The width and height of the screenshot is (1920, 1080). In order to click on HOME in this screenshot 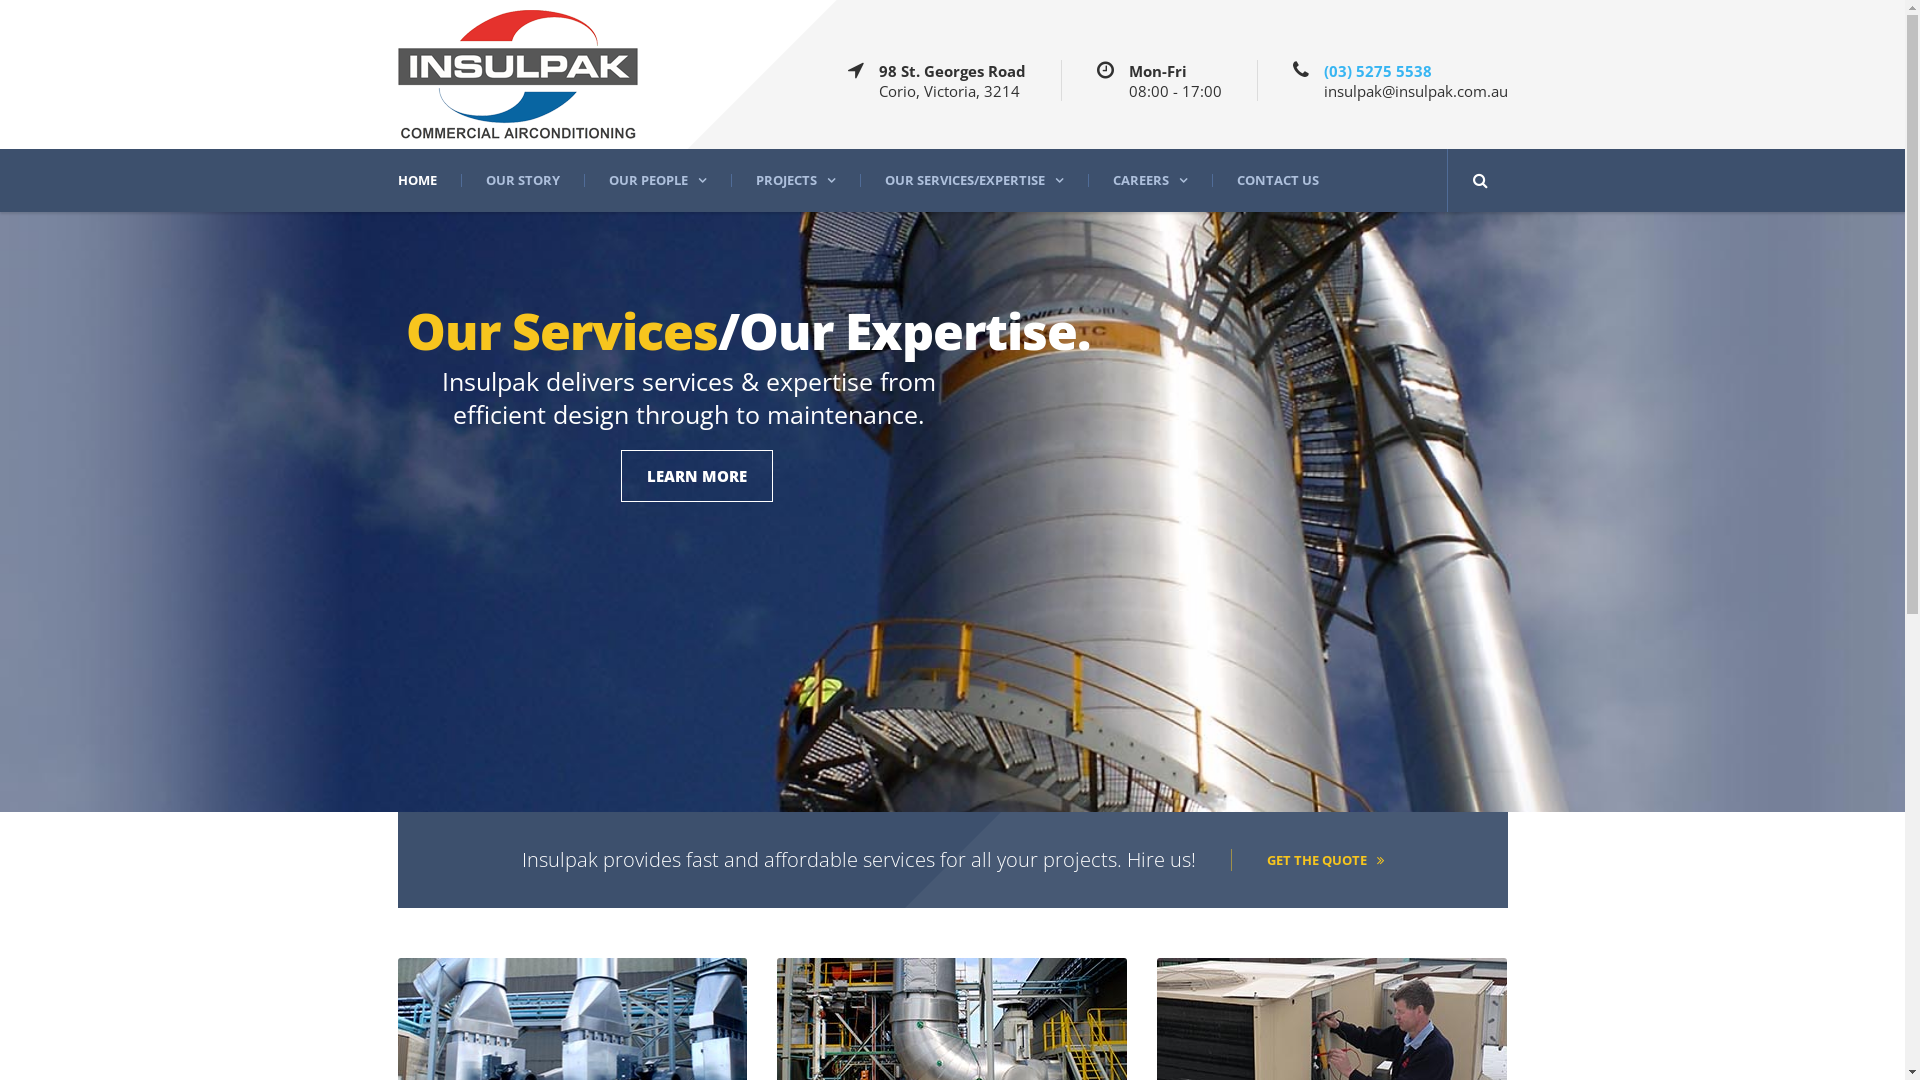, I will do `click(430, 180)`.